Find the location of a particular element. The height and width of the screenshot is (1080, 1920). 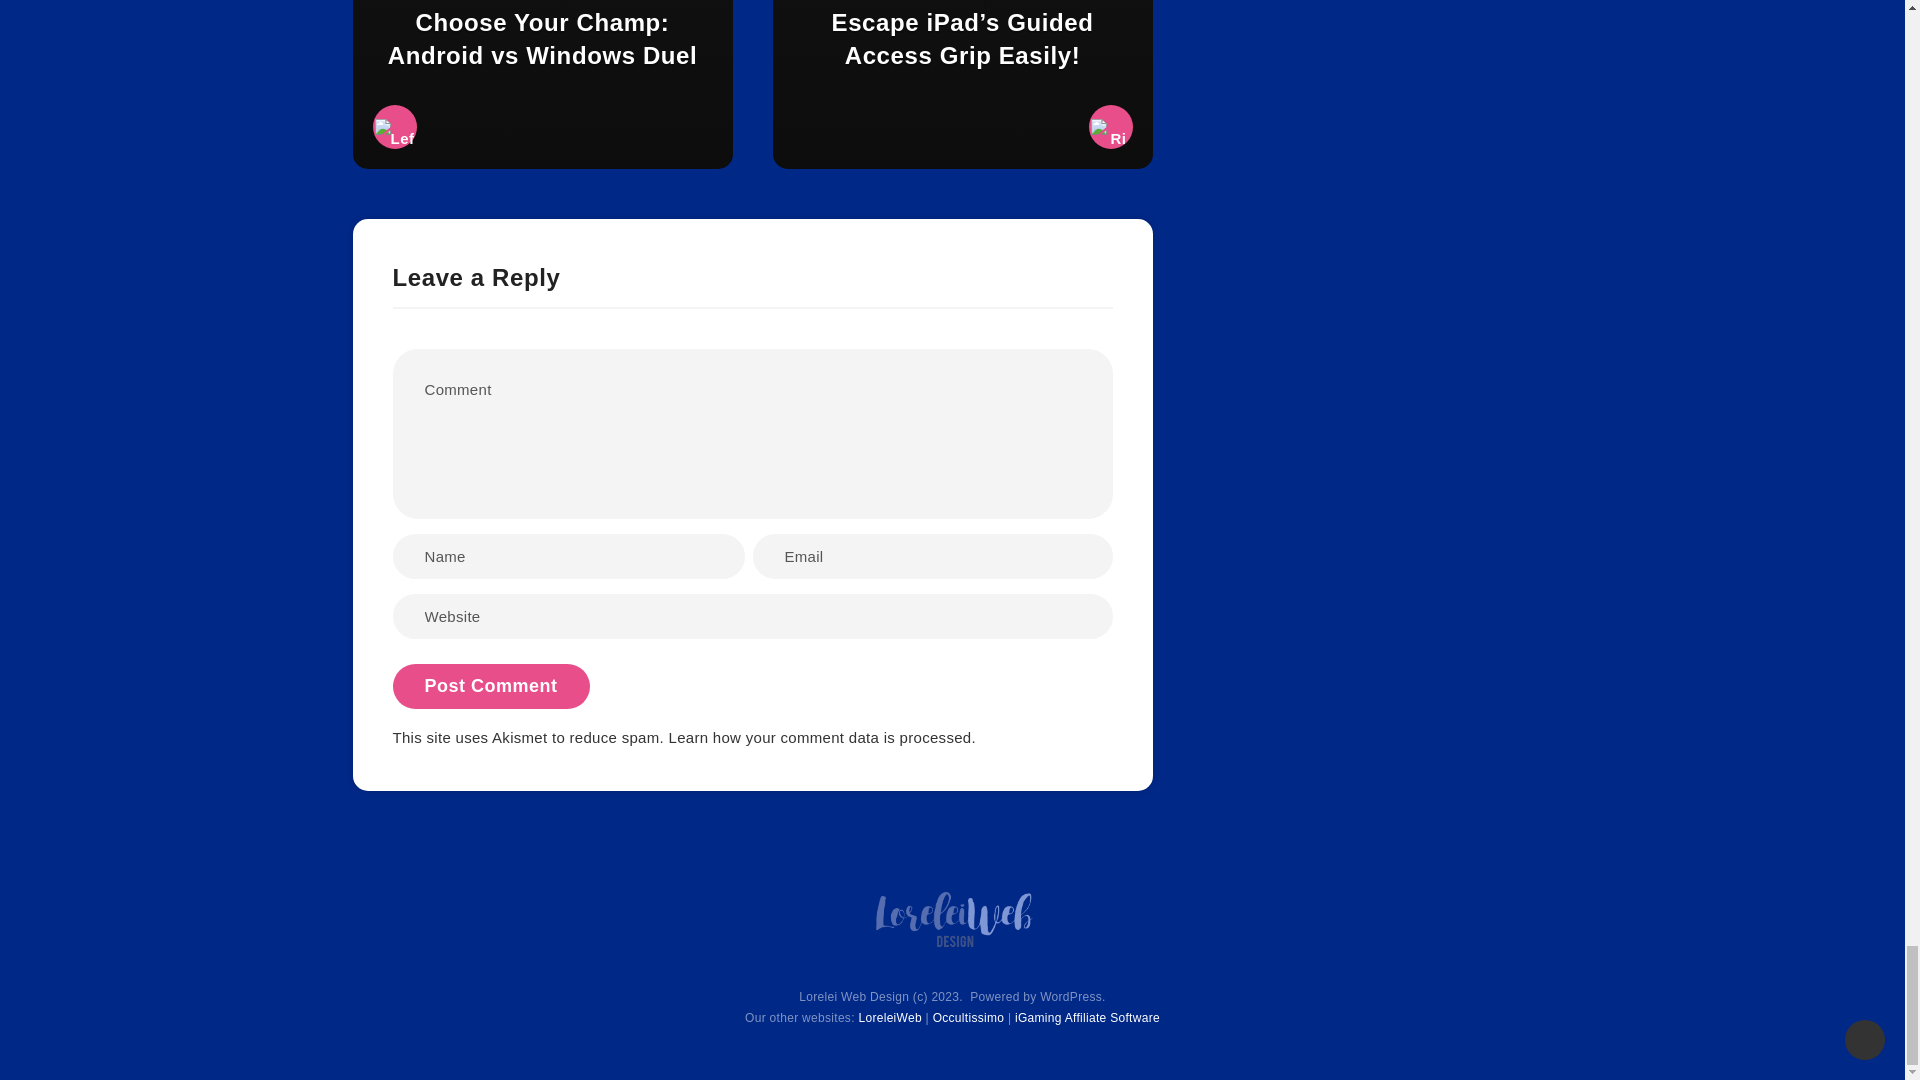

Learn how your comment data is processed is located at coordinates (820, 738).